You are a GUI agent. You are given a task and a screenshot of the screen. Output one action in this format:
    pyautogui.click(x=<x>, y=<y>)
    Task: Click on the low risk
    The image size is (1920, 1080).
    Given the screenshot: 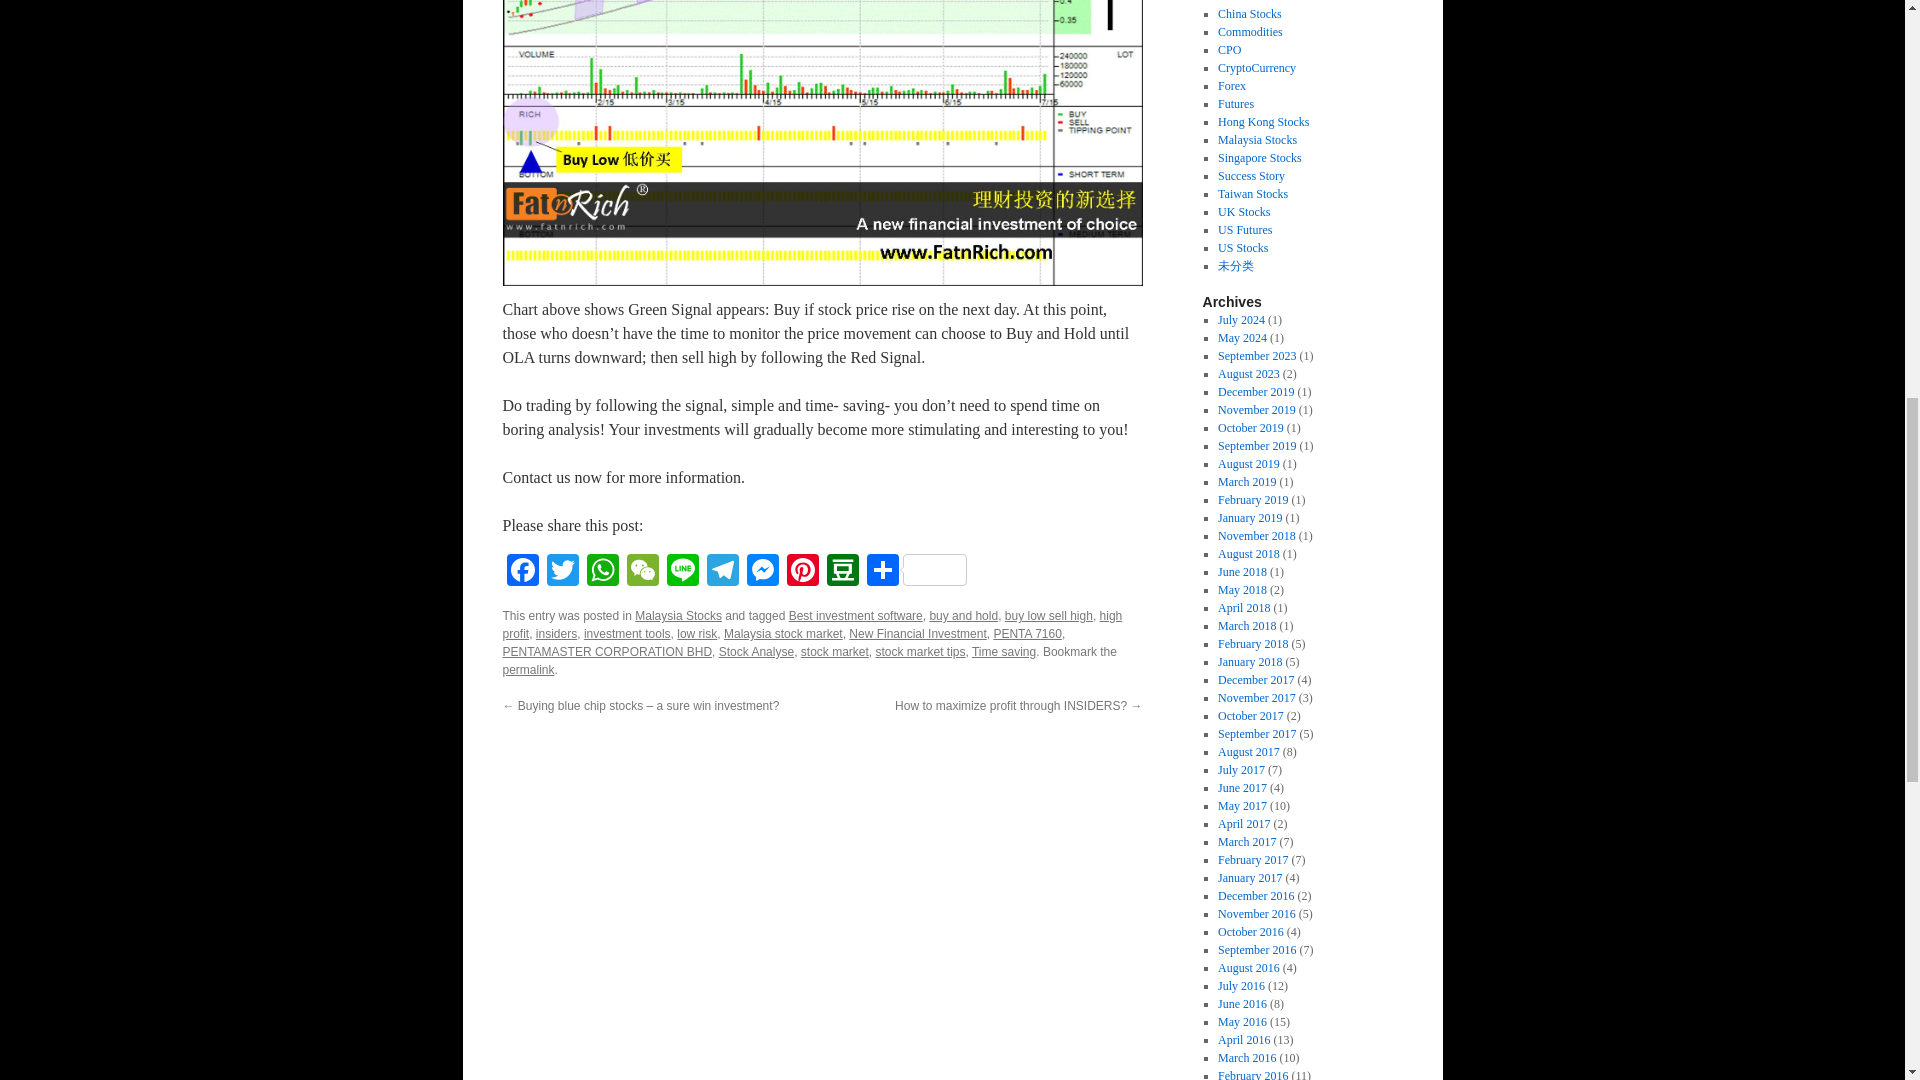 What is the action you would take?
    pyautogui.click(x=696, y=634)
    